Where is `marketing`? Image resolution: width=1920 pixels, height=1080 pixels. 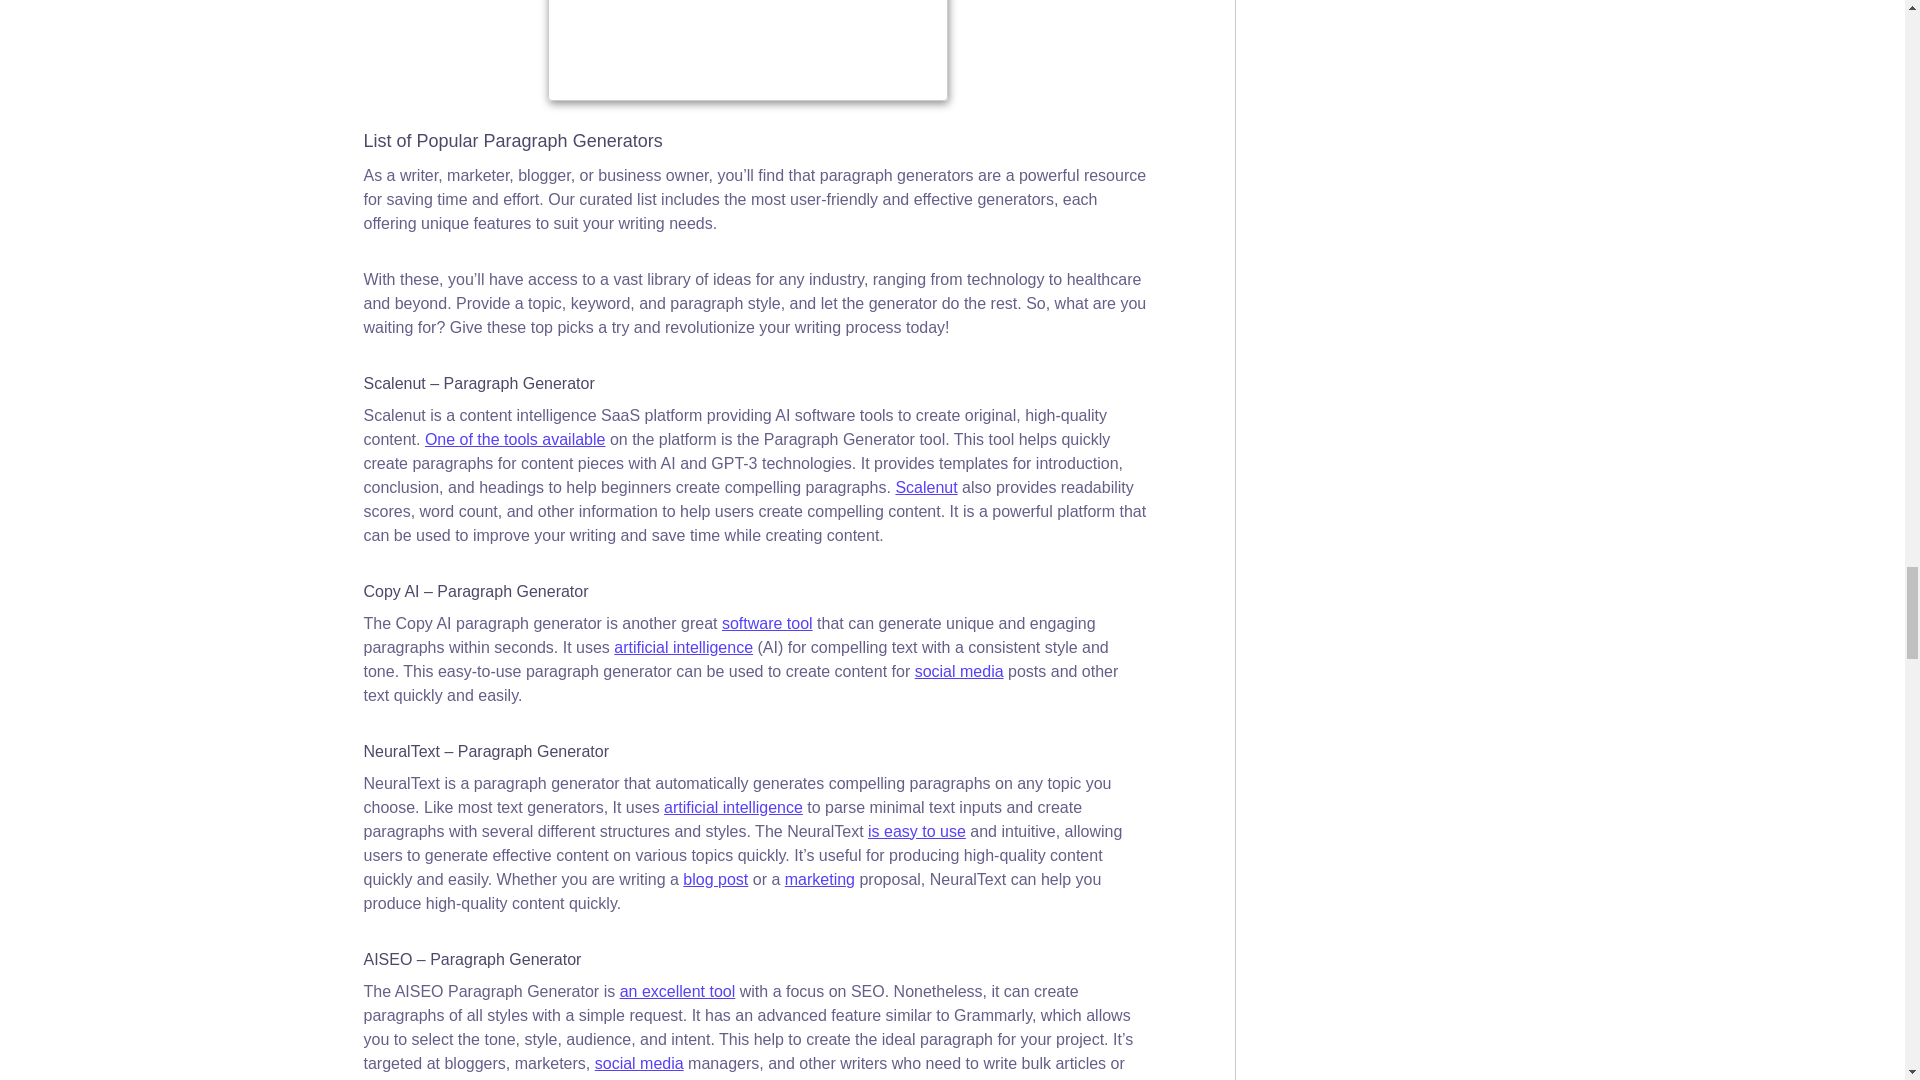 marketing is located at coordinates (820, 878).